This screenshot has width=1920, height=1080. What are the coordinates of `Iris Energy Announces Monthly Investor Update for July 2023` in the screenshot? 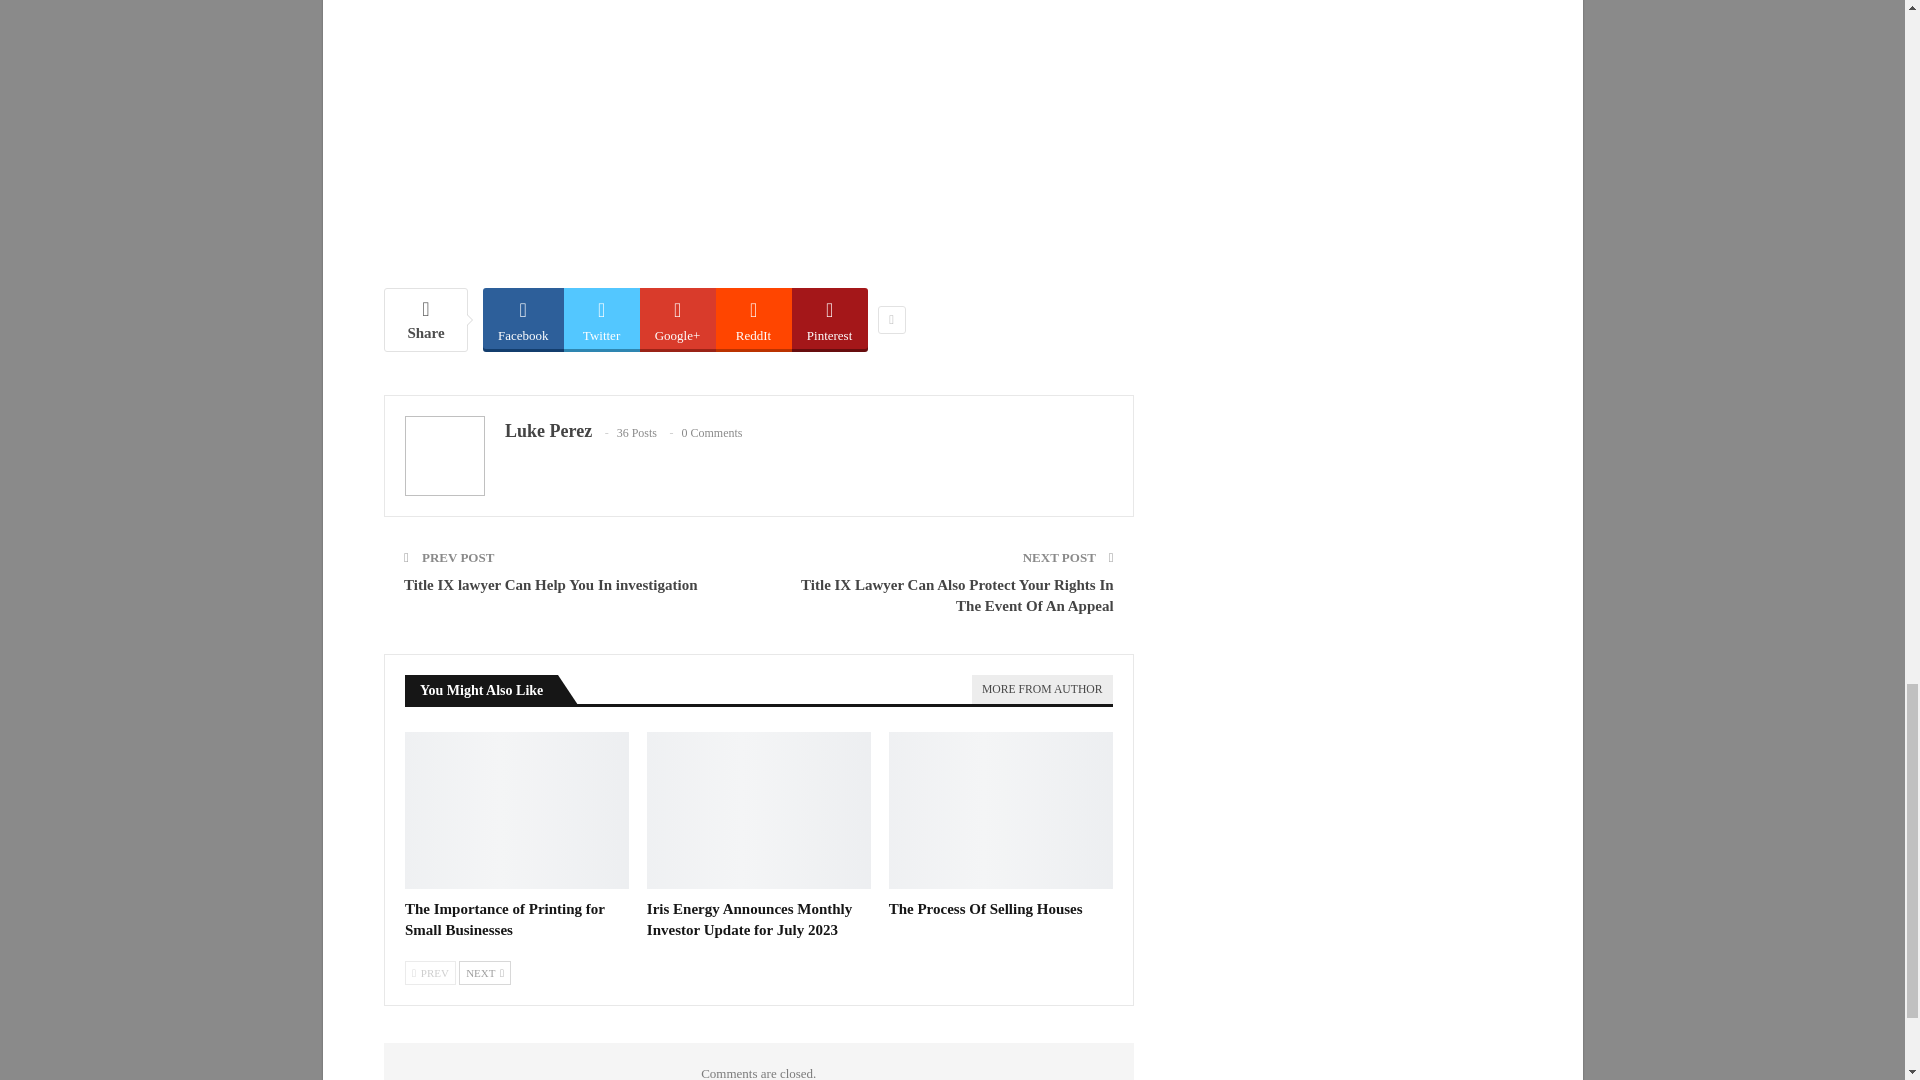 It's located at (759, 810).